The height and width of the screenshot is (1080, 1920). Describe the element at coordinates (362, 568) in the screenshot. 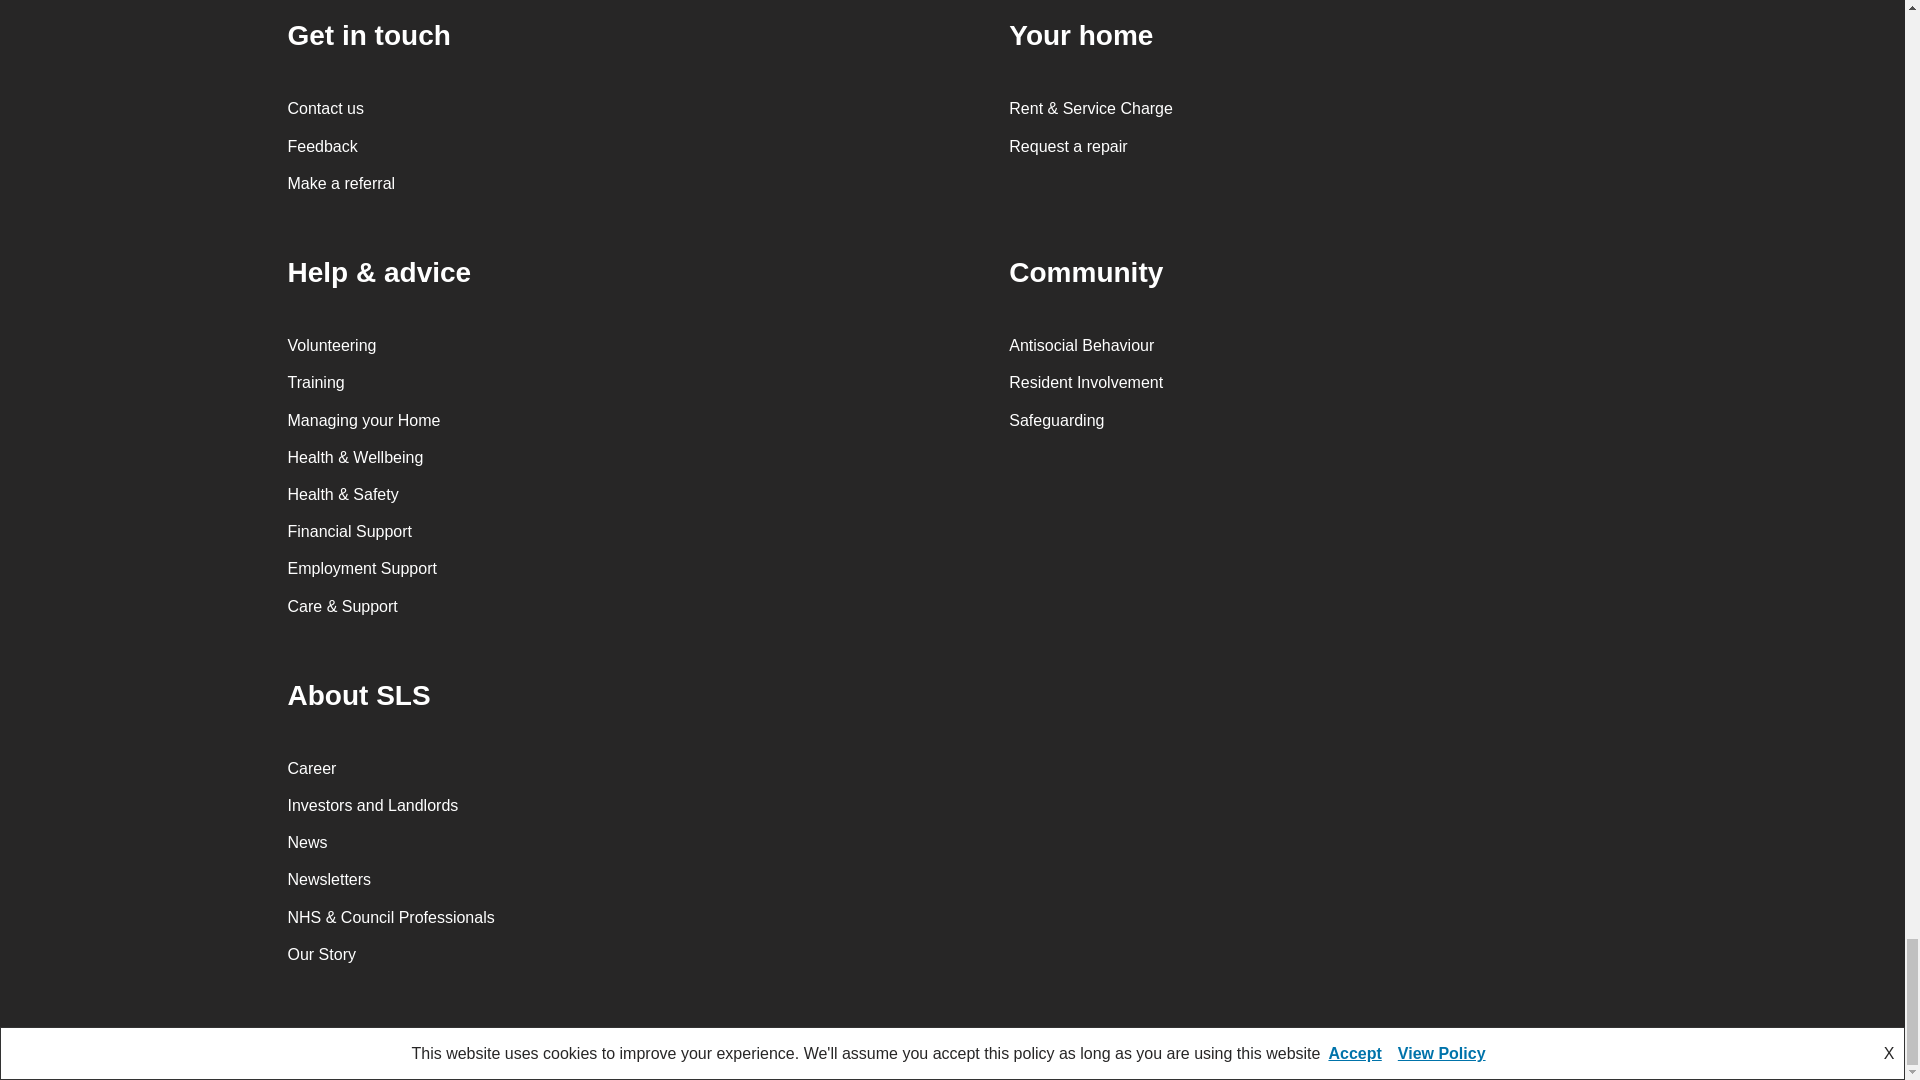

I see `Employment Support` at that location.